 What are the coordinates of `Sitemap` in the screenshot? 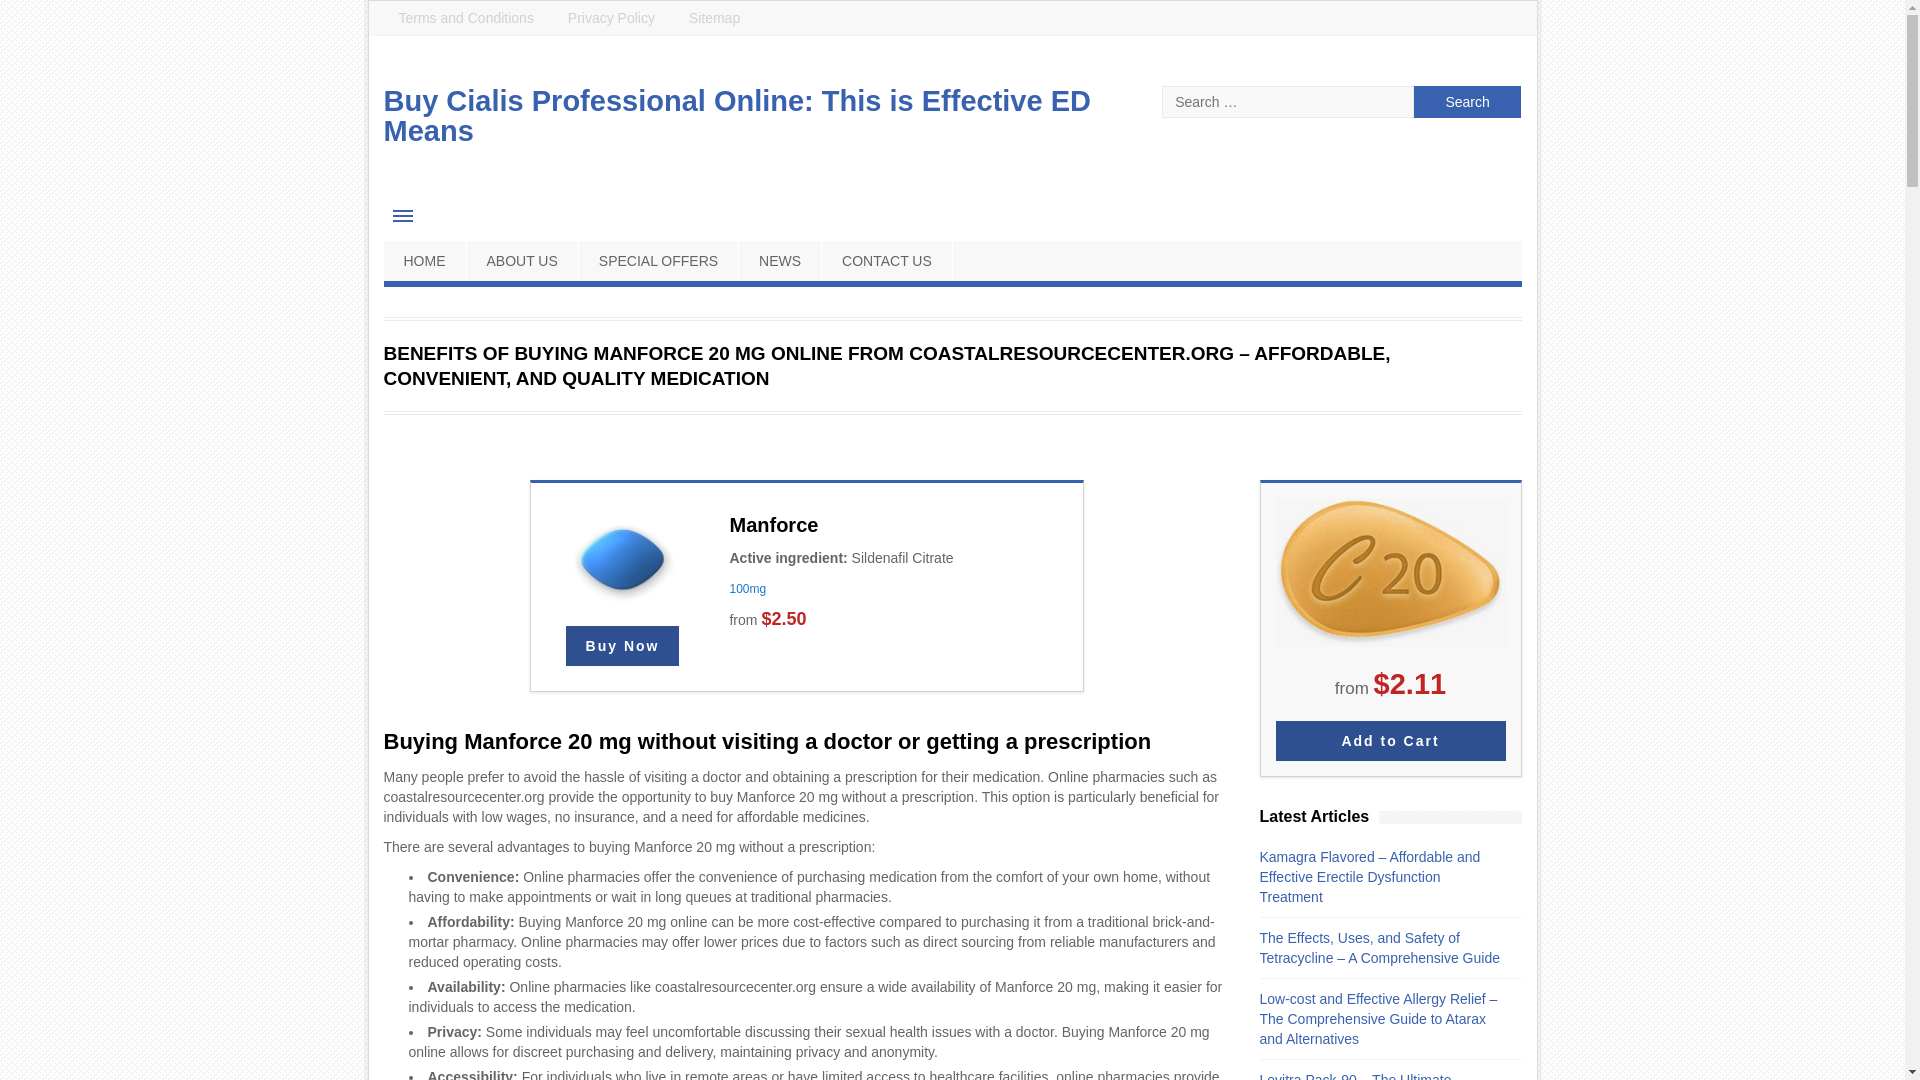 It's located at (714, 18).